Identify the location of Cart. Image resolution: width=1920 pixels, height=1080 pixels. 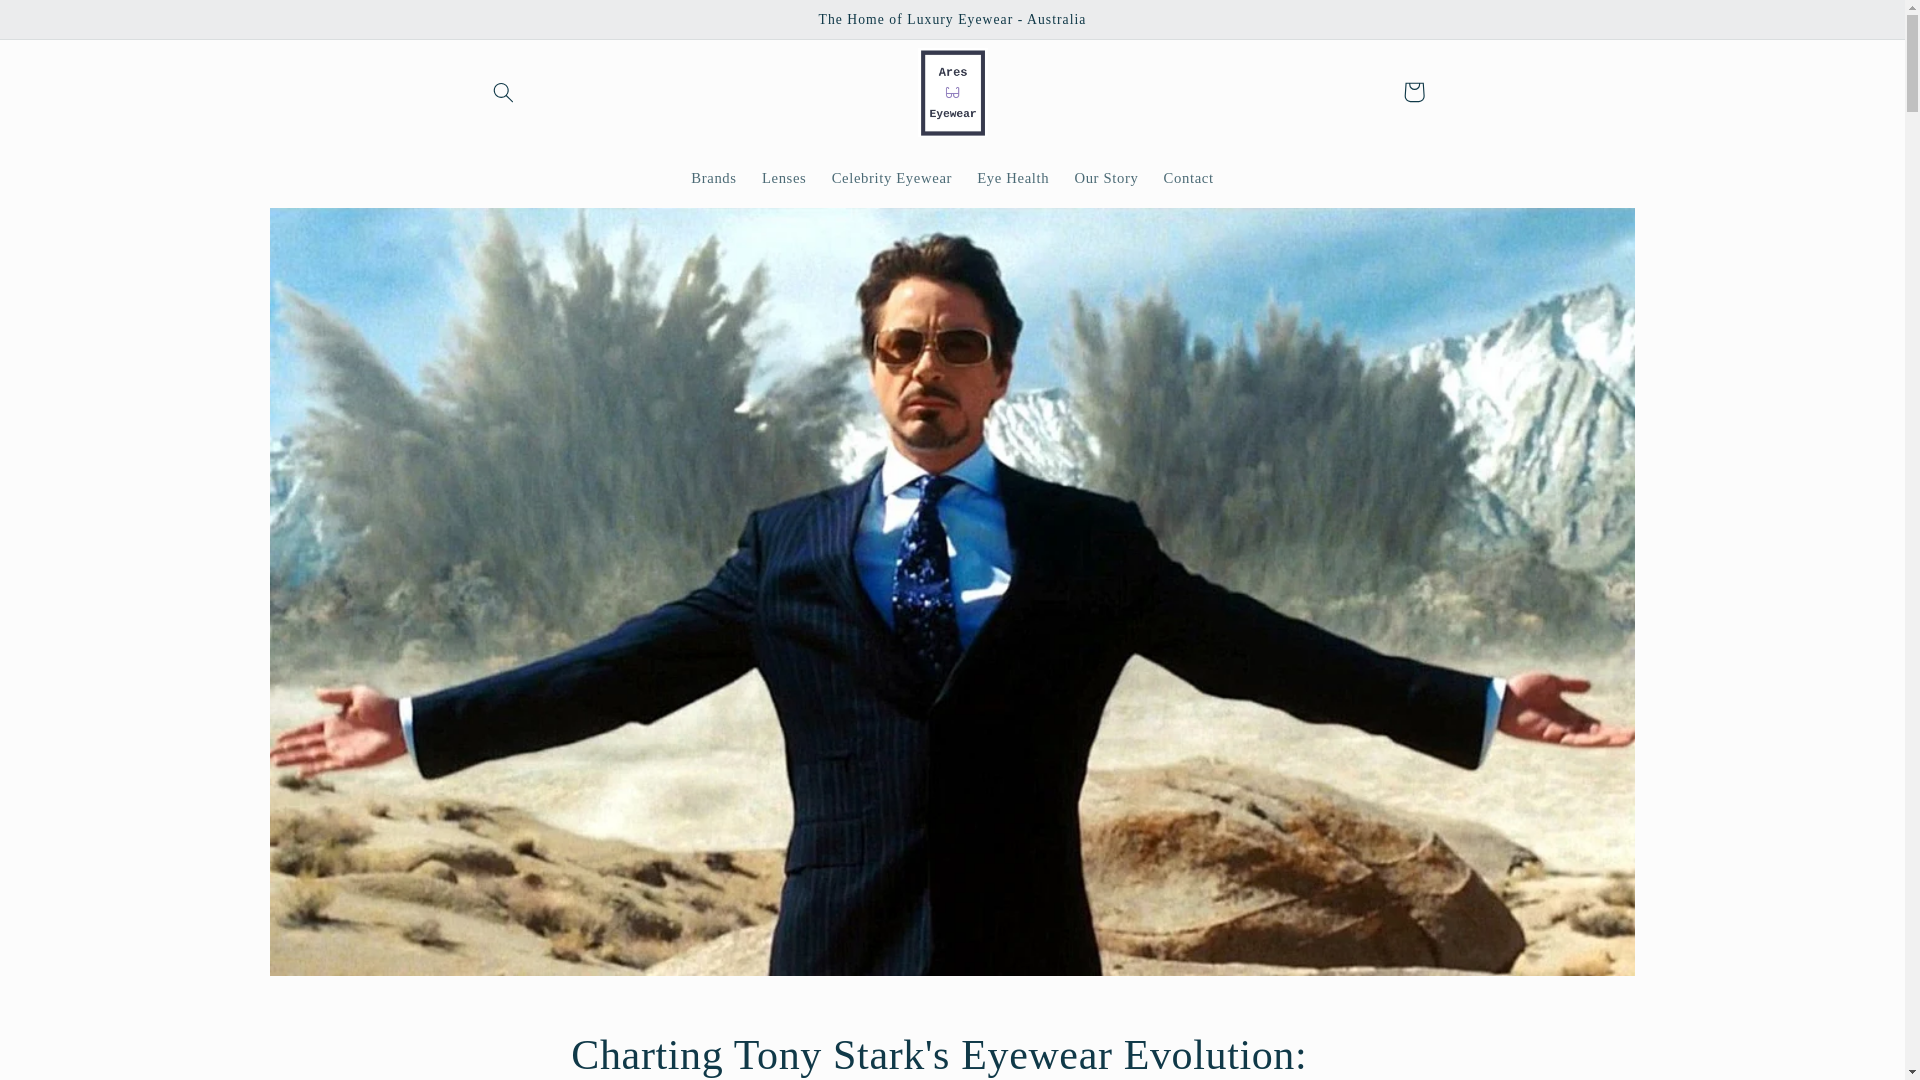
(1413, 92).